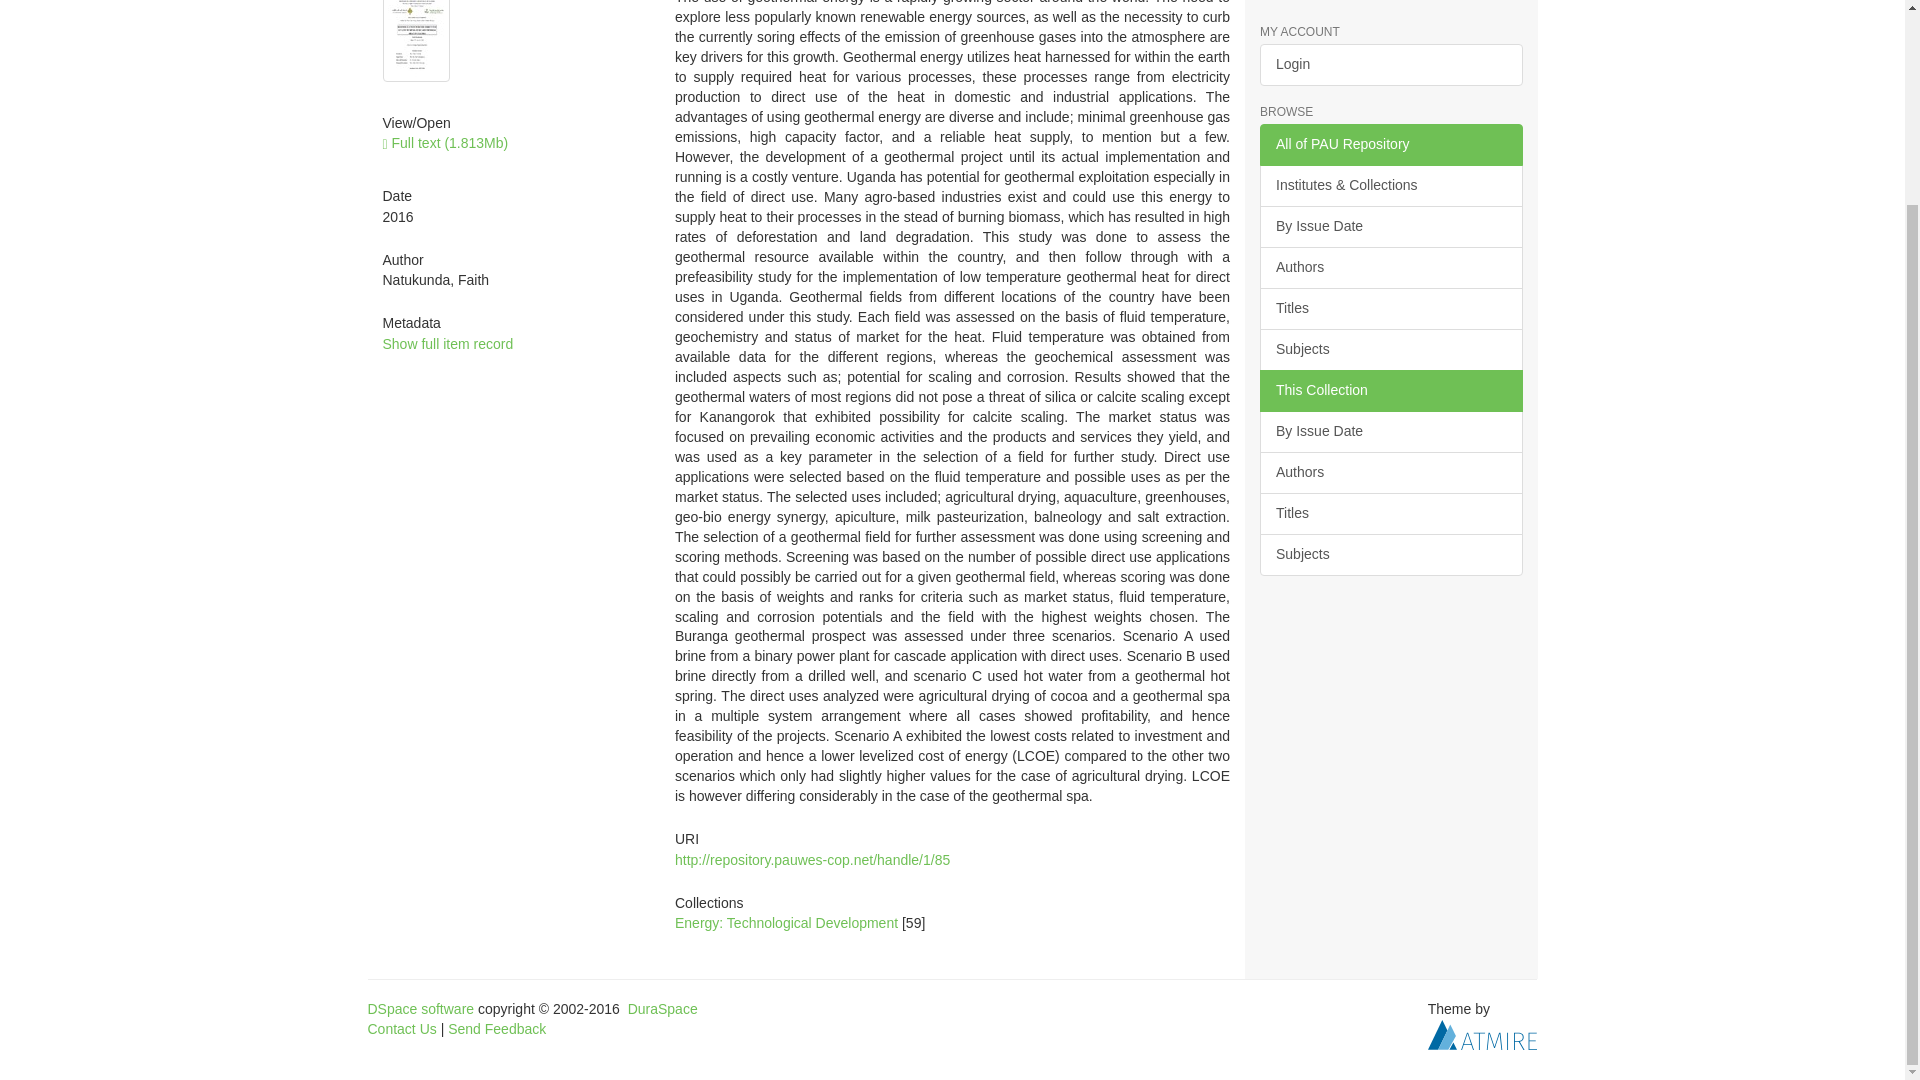 The image size is (1920, 1080). What do you see at coordinates (1390, 268) in the screenshot?
I see `Authors` at bounding box center [1390, 268].